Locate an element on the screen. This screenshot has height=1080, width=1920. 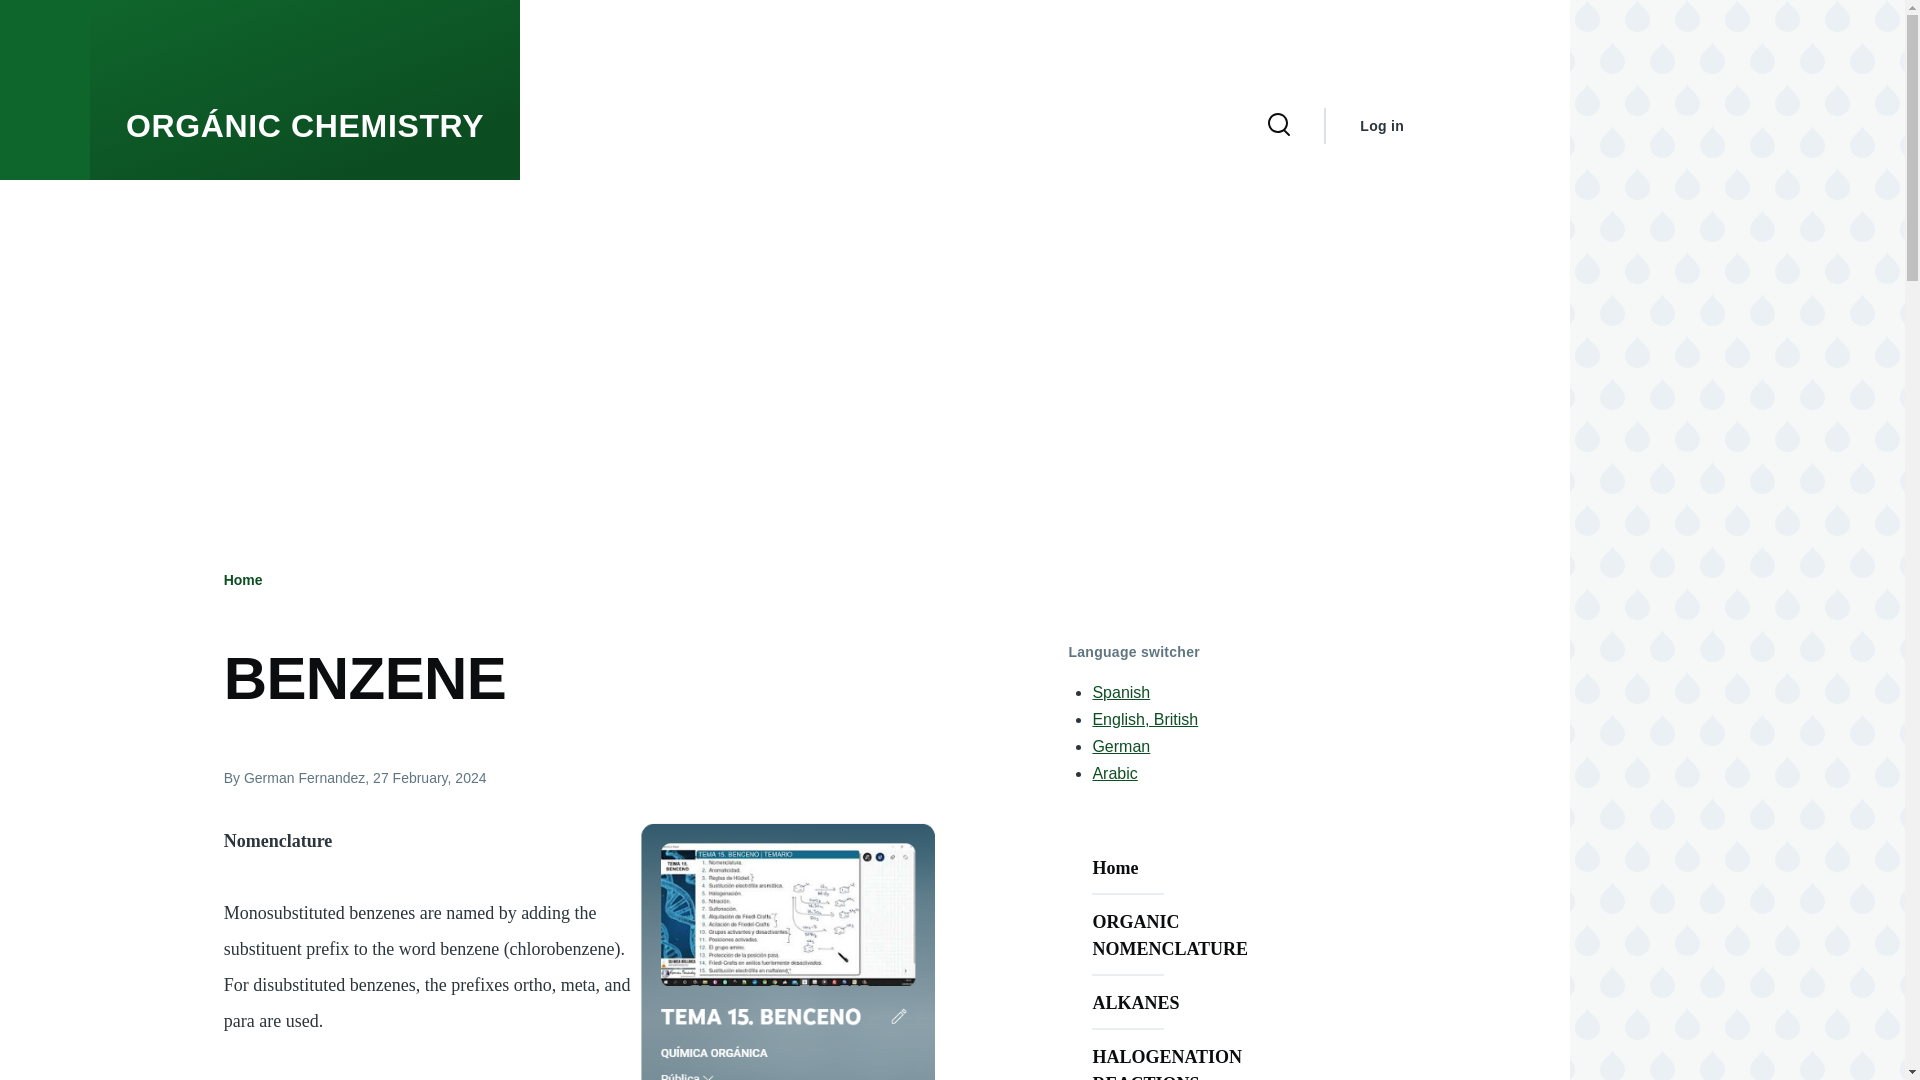
German is located at coordinates (1121, 746).